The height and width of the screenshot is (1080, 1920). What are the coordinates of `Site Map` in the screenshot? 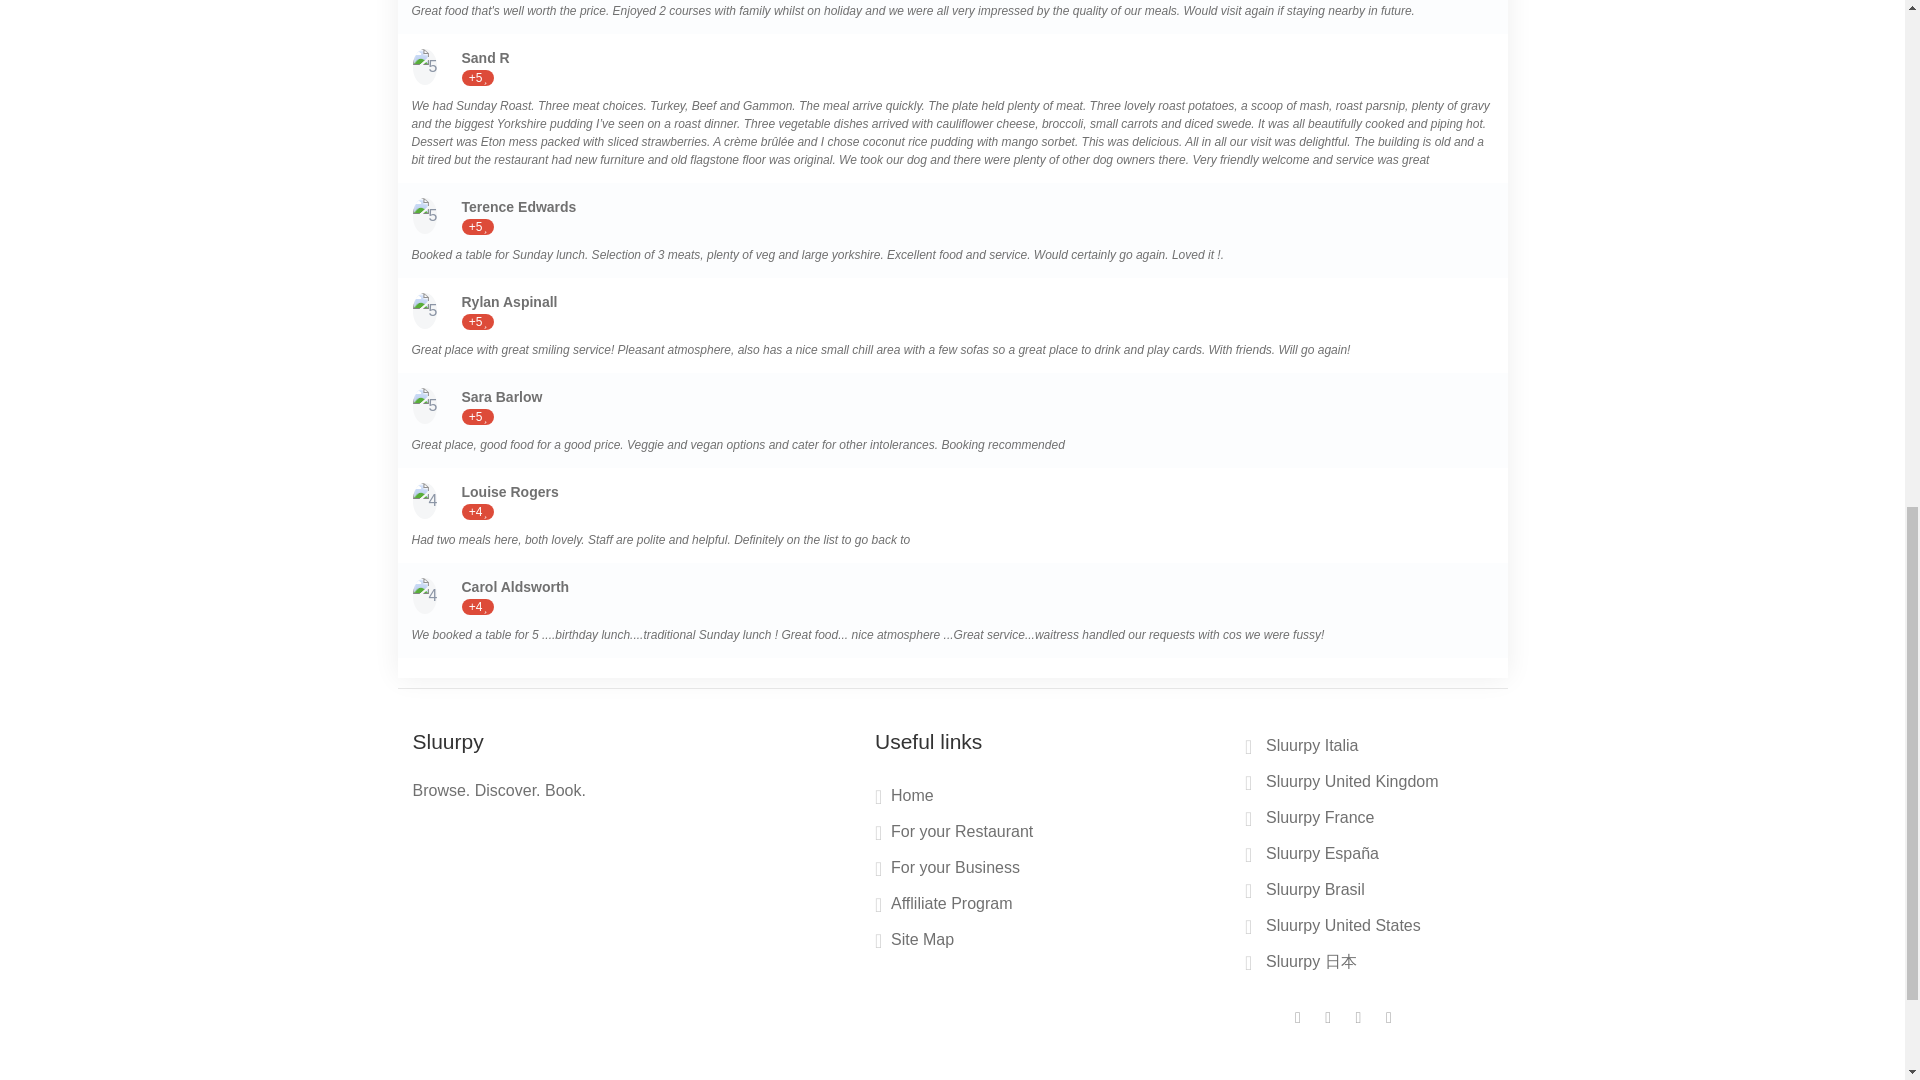 It's located at (914, 944).